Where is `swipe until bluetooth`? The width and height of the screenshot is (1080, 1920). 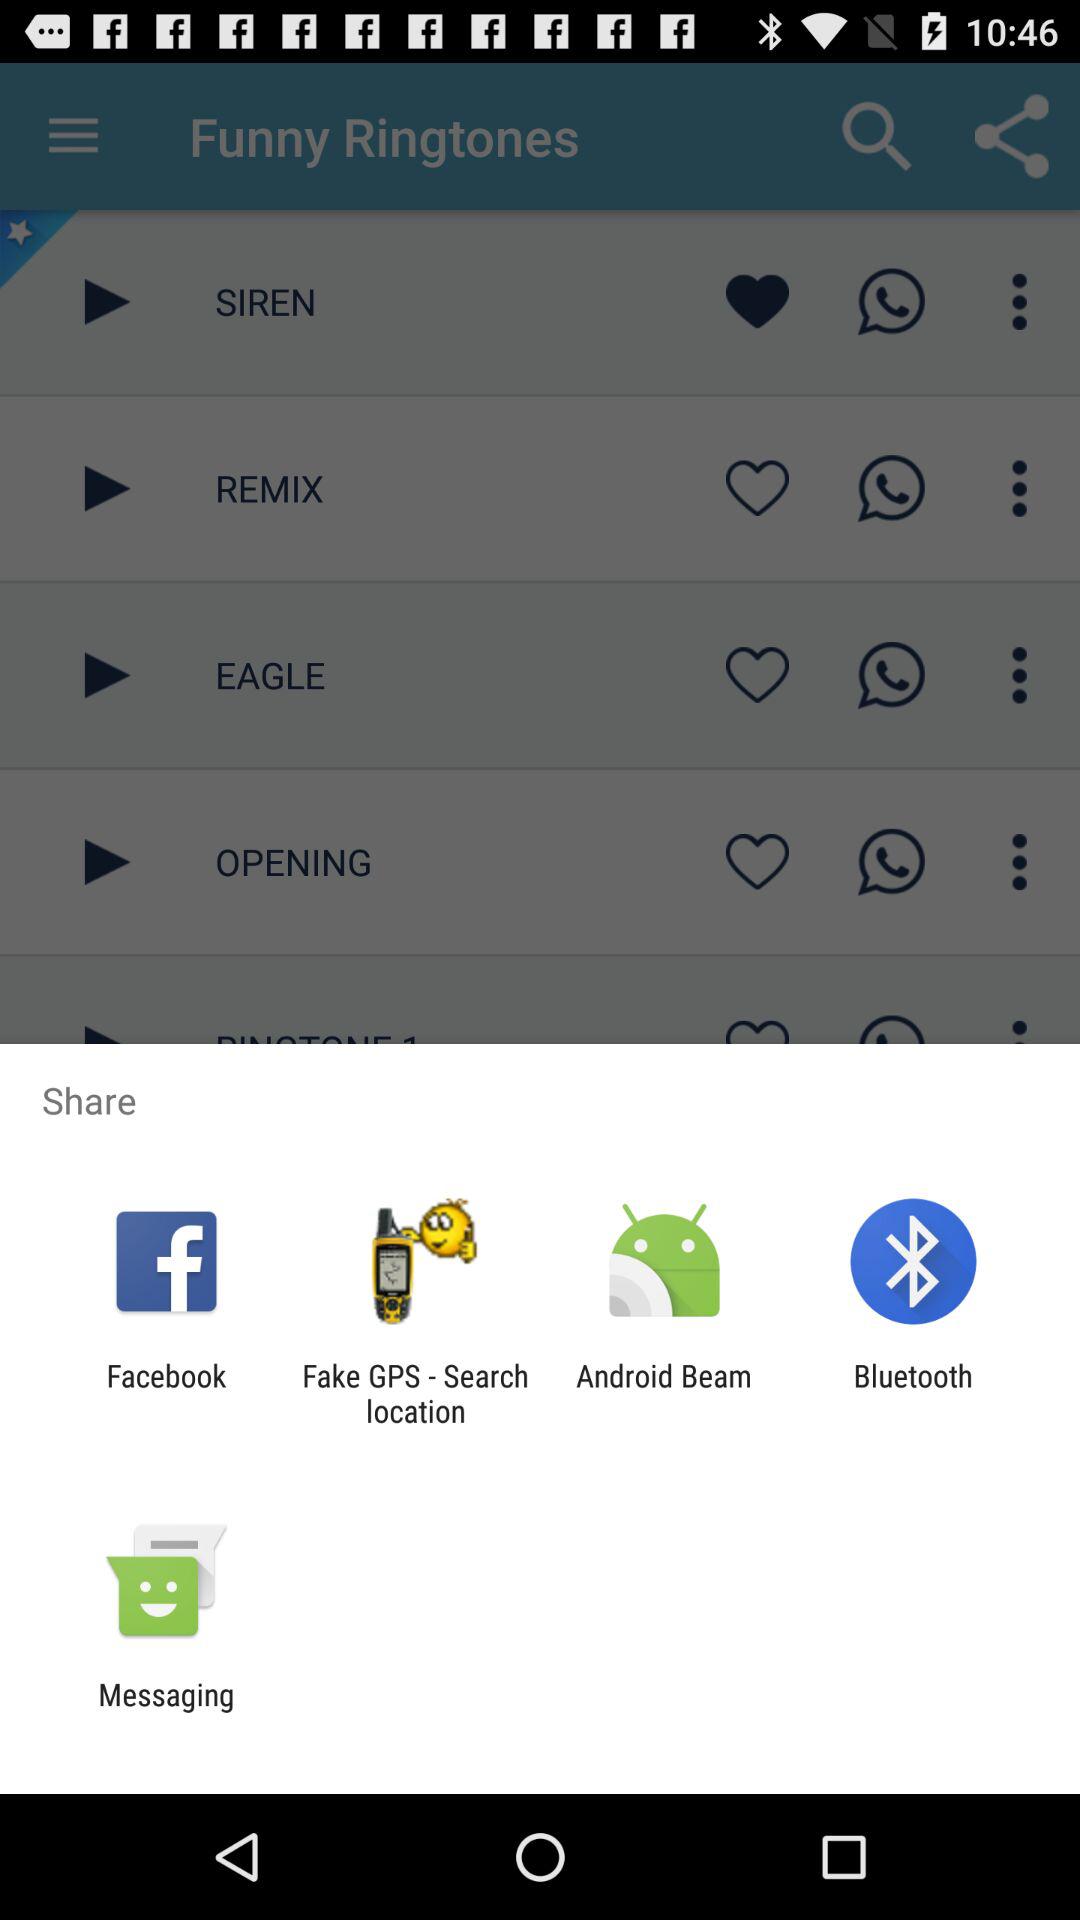 swipe until bluetooth is located at coordinates (912, 1393).